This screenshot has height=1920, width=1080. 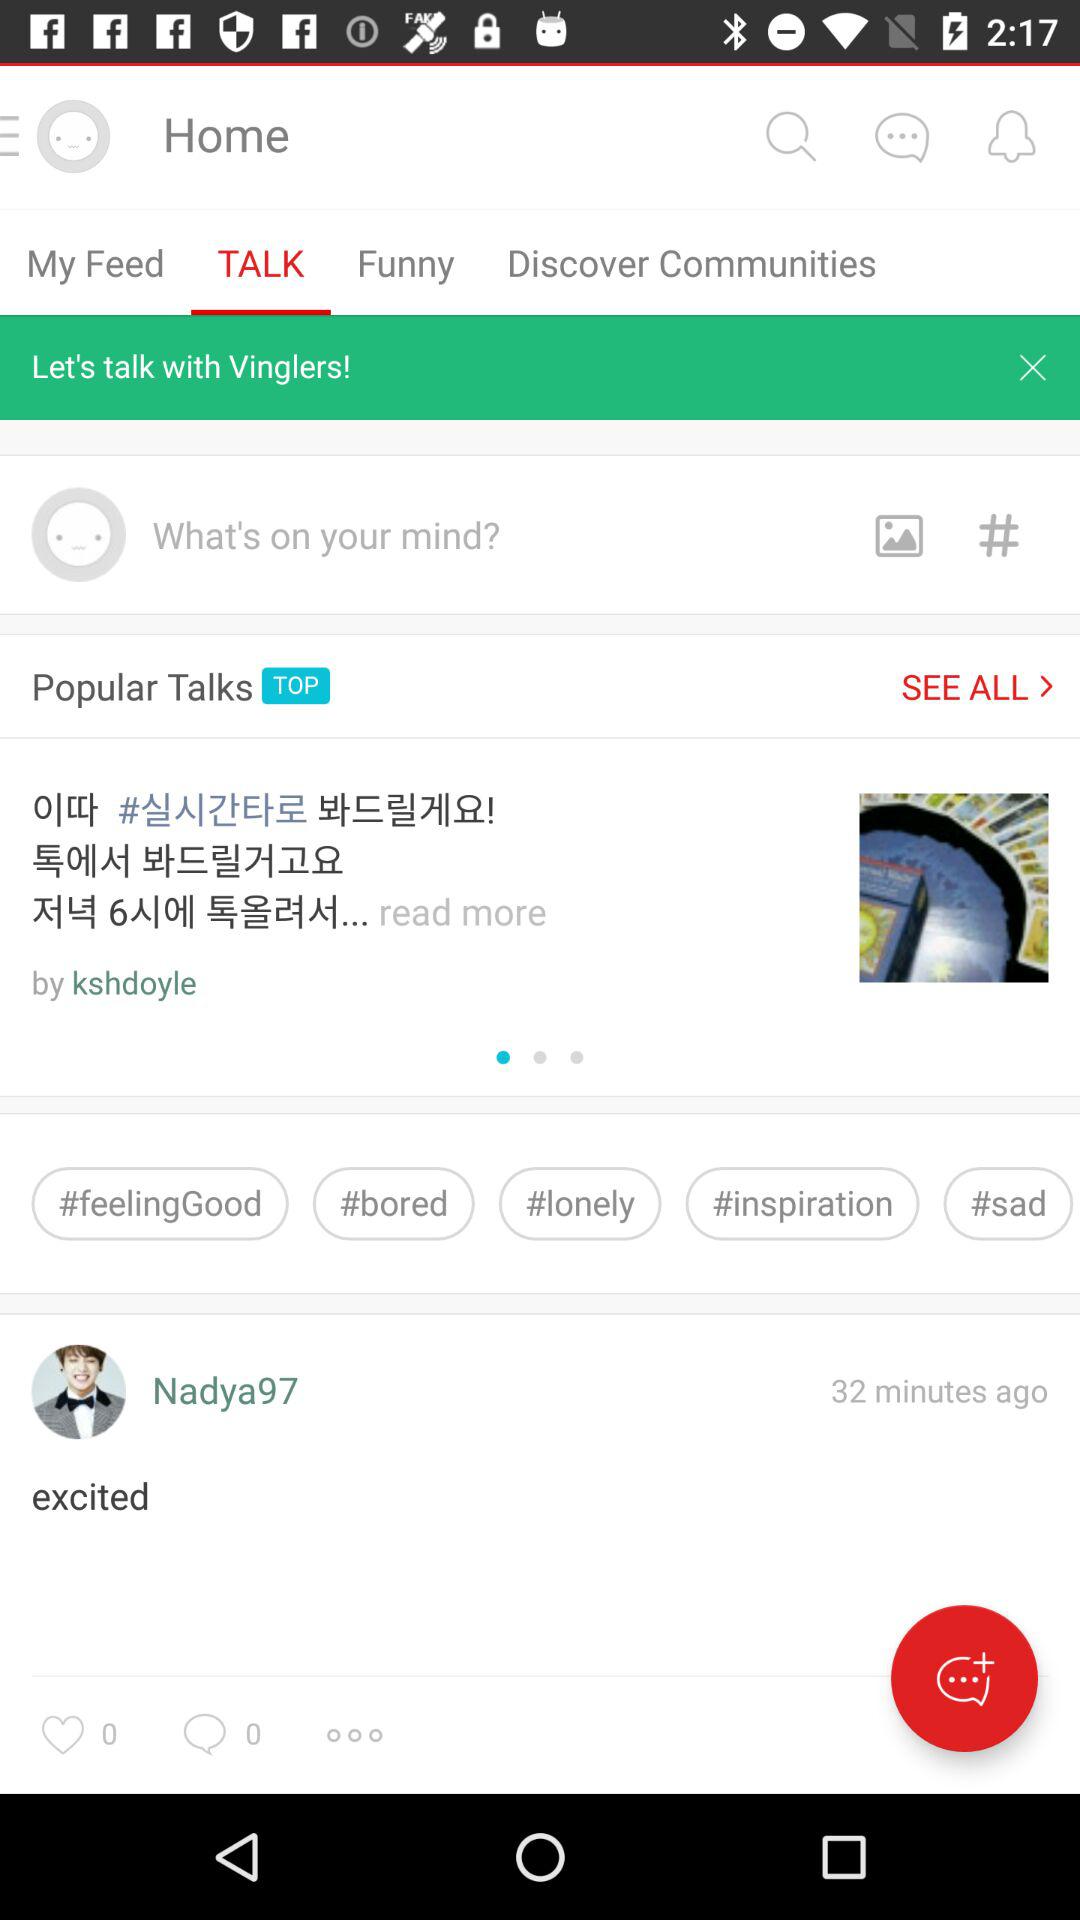 What do you see at coordinates (802, 1204) in the screenshot?
I see `tap item to the right of the #lonely item` at bounding box center [802, 1204].